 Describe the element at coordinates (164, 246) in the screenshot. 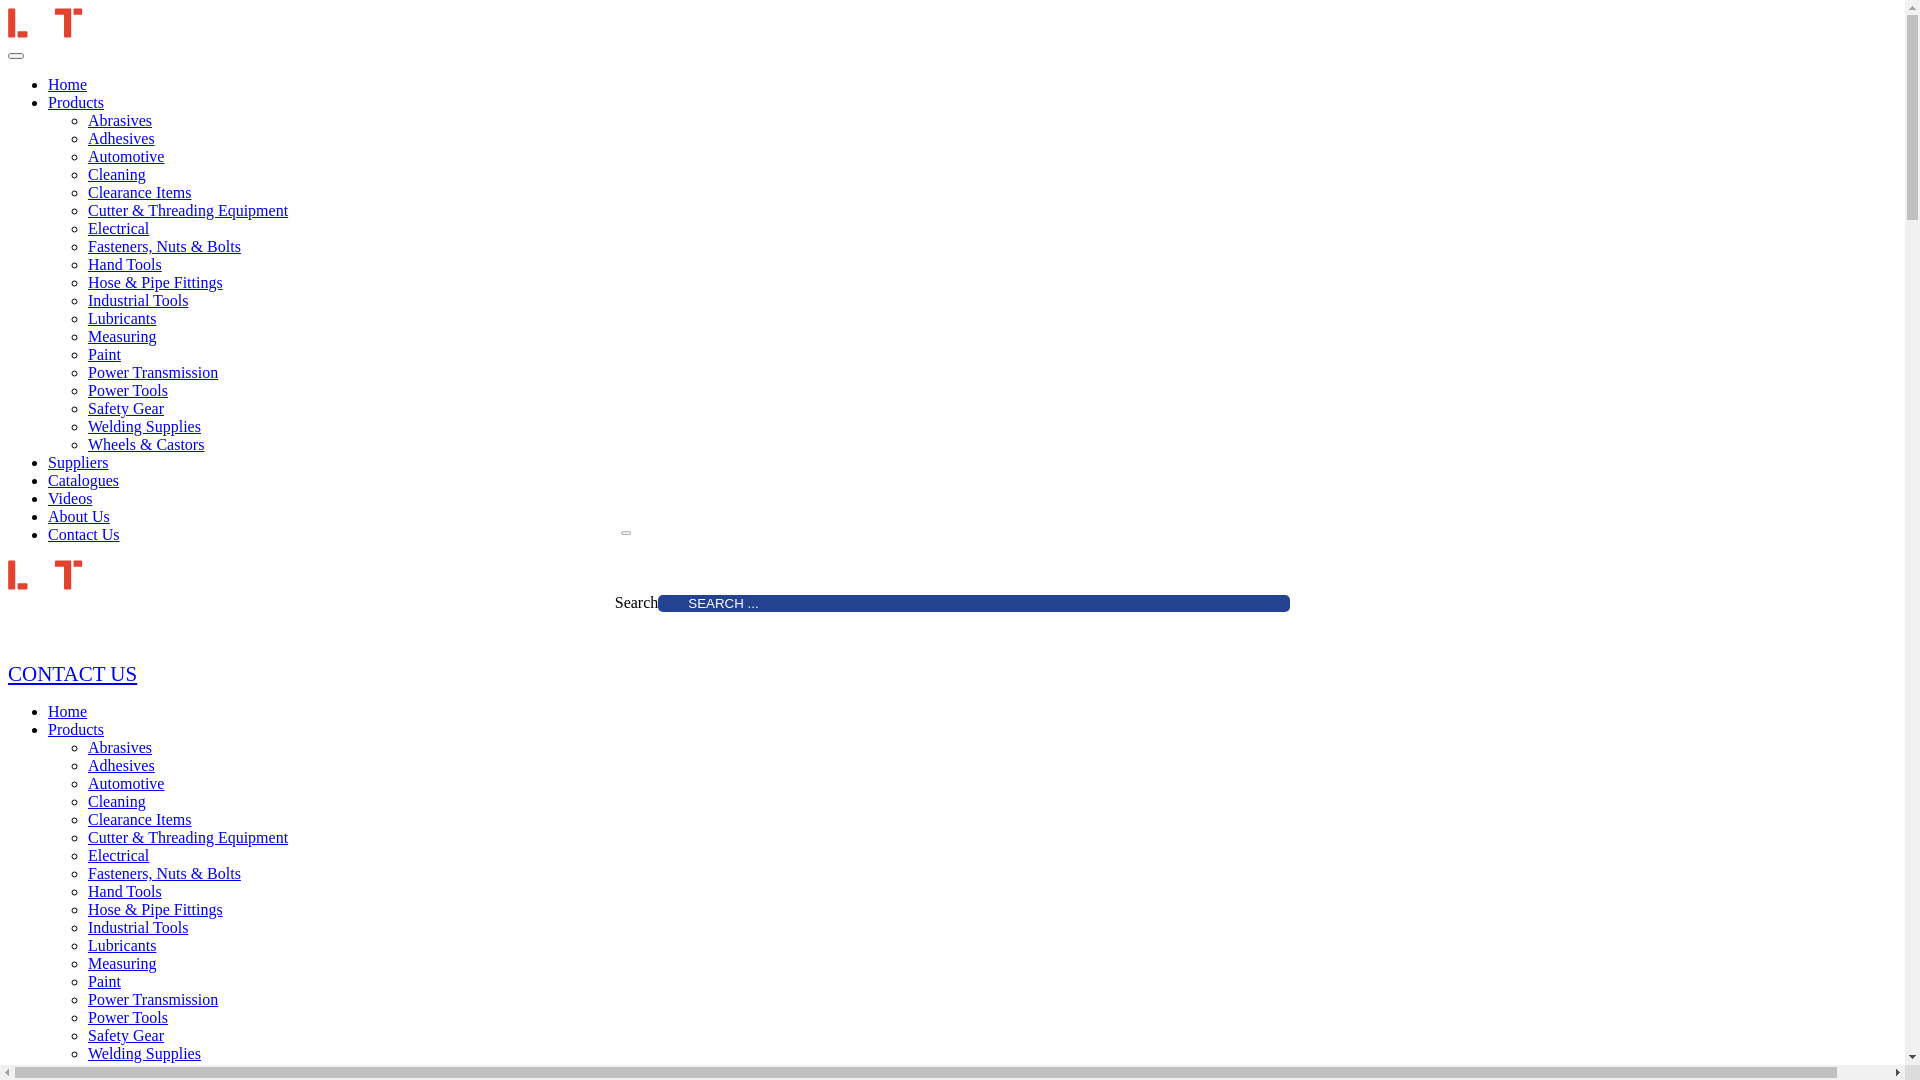

I see `Fasteners, Nuts & Bolts` at that location.